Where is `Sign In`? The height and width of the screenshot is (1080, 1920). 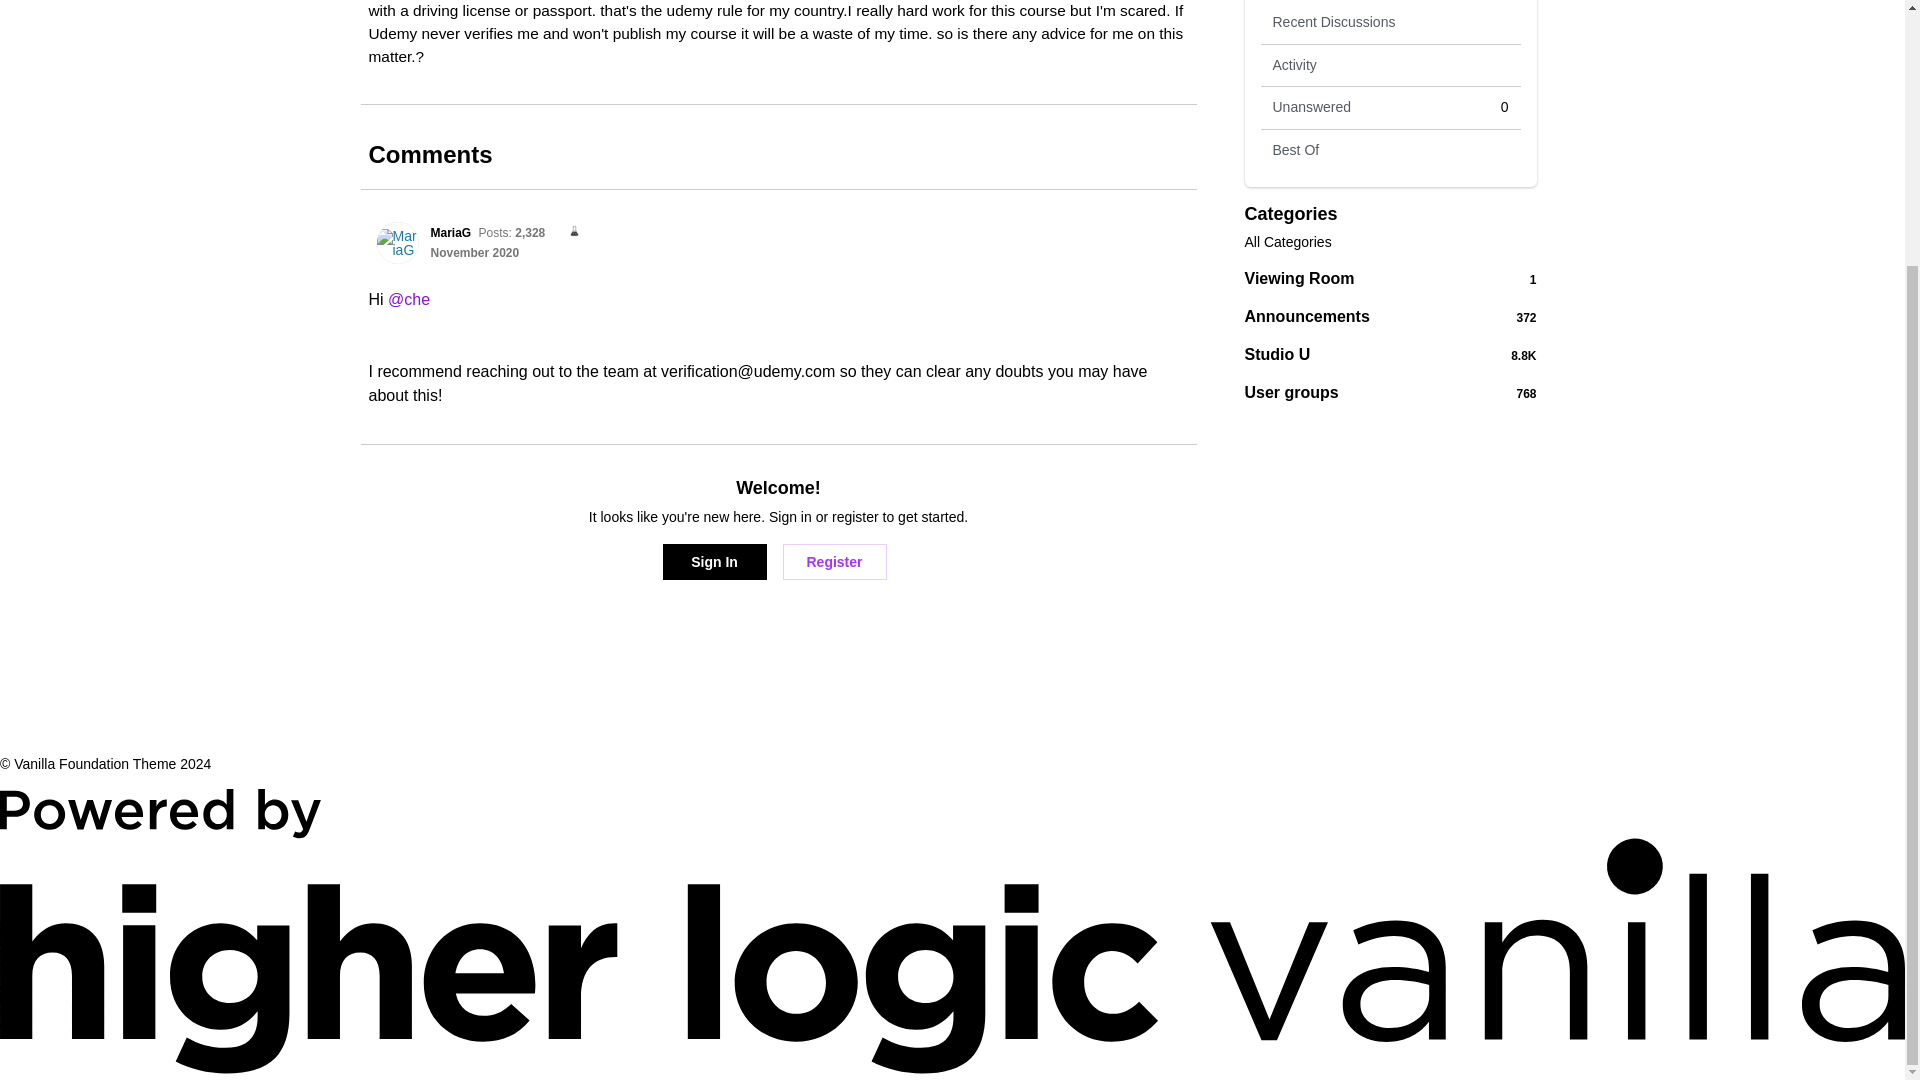
Sign In is located at coordinates (568, 232).